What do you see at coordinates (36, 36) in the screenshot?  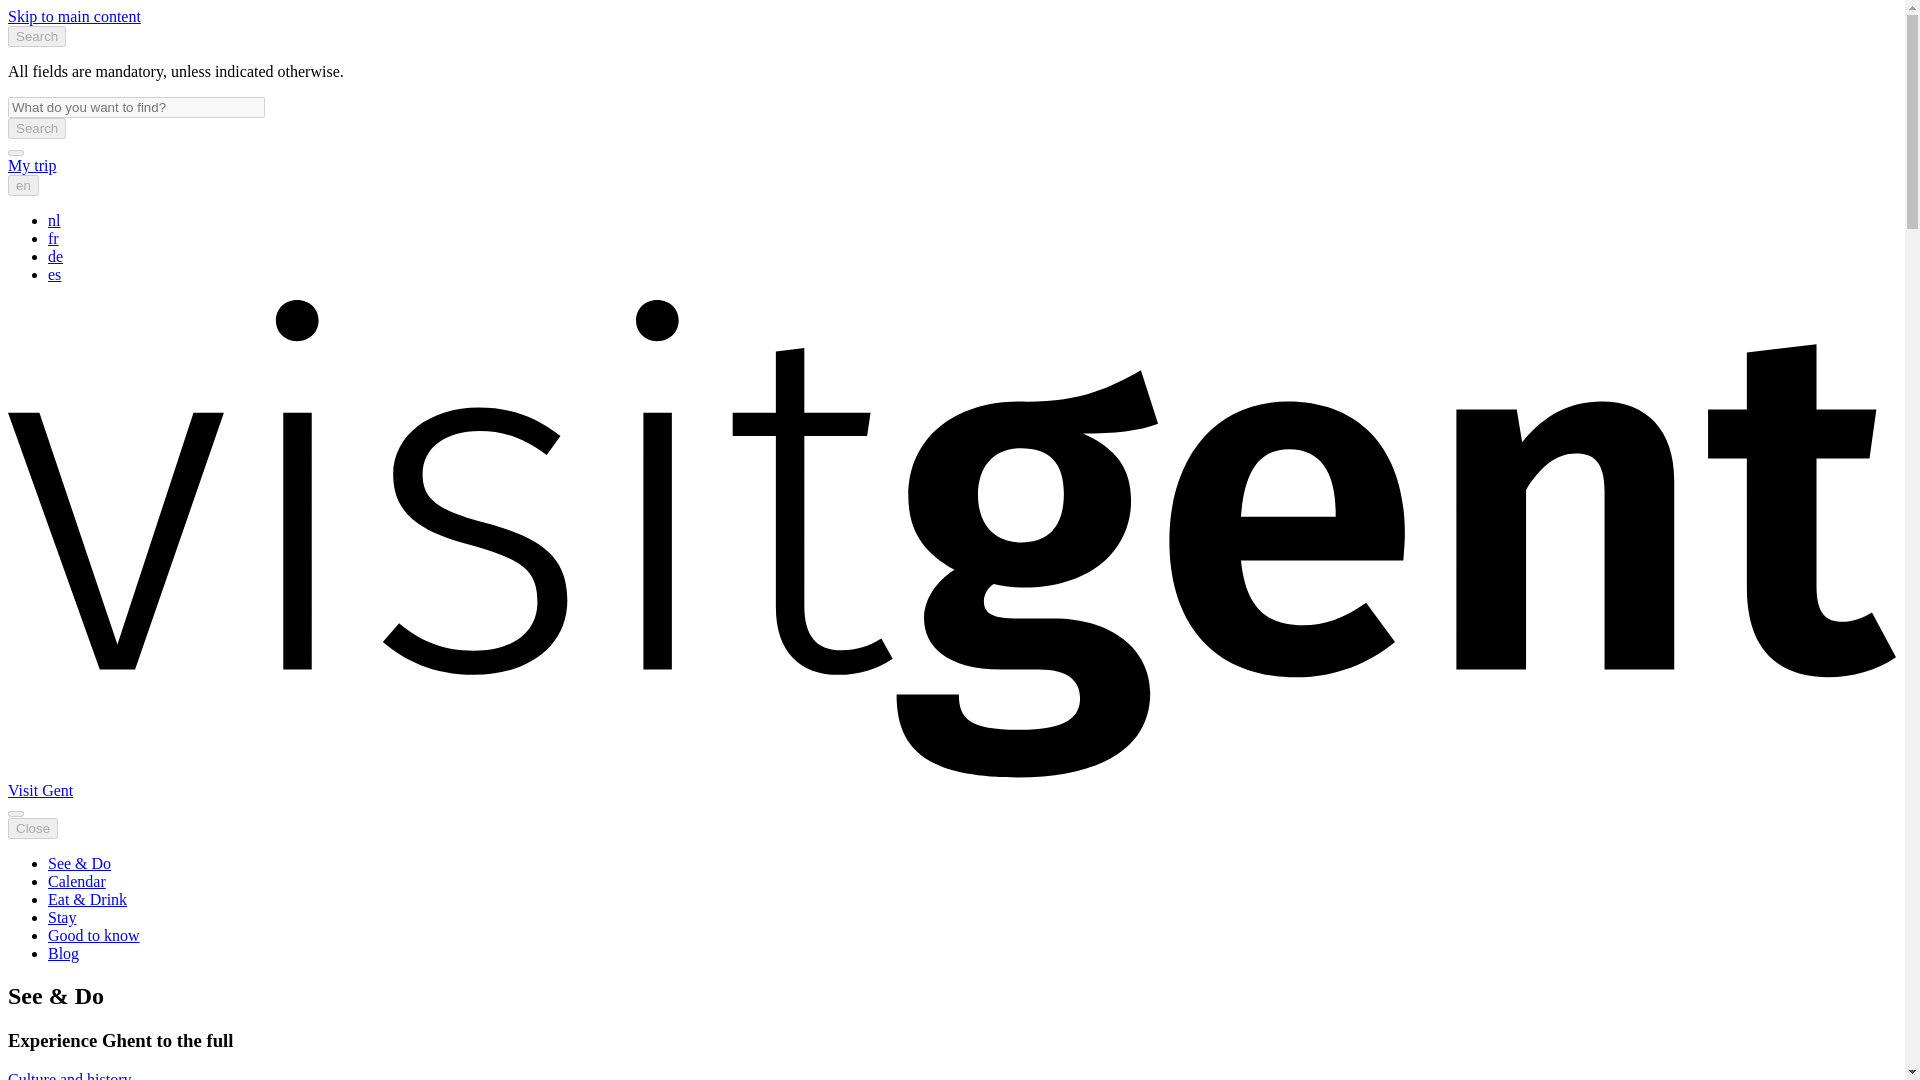 I see `Search` at bounding box center [36, 36].